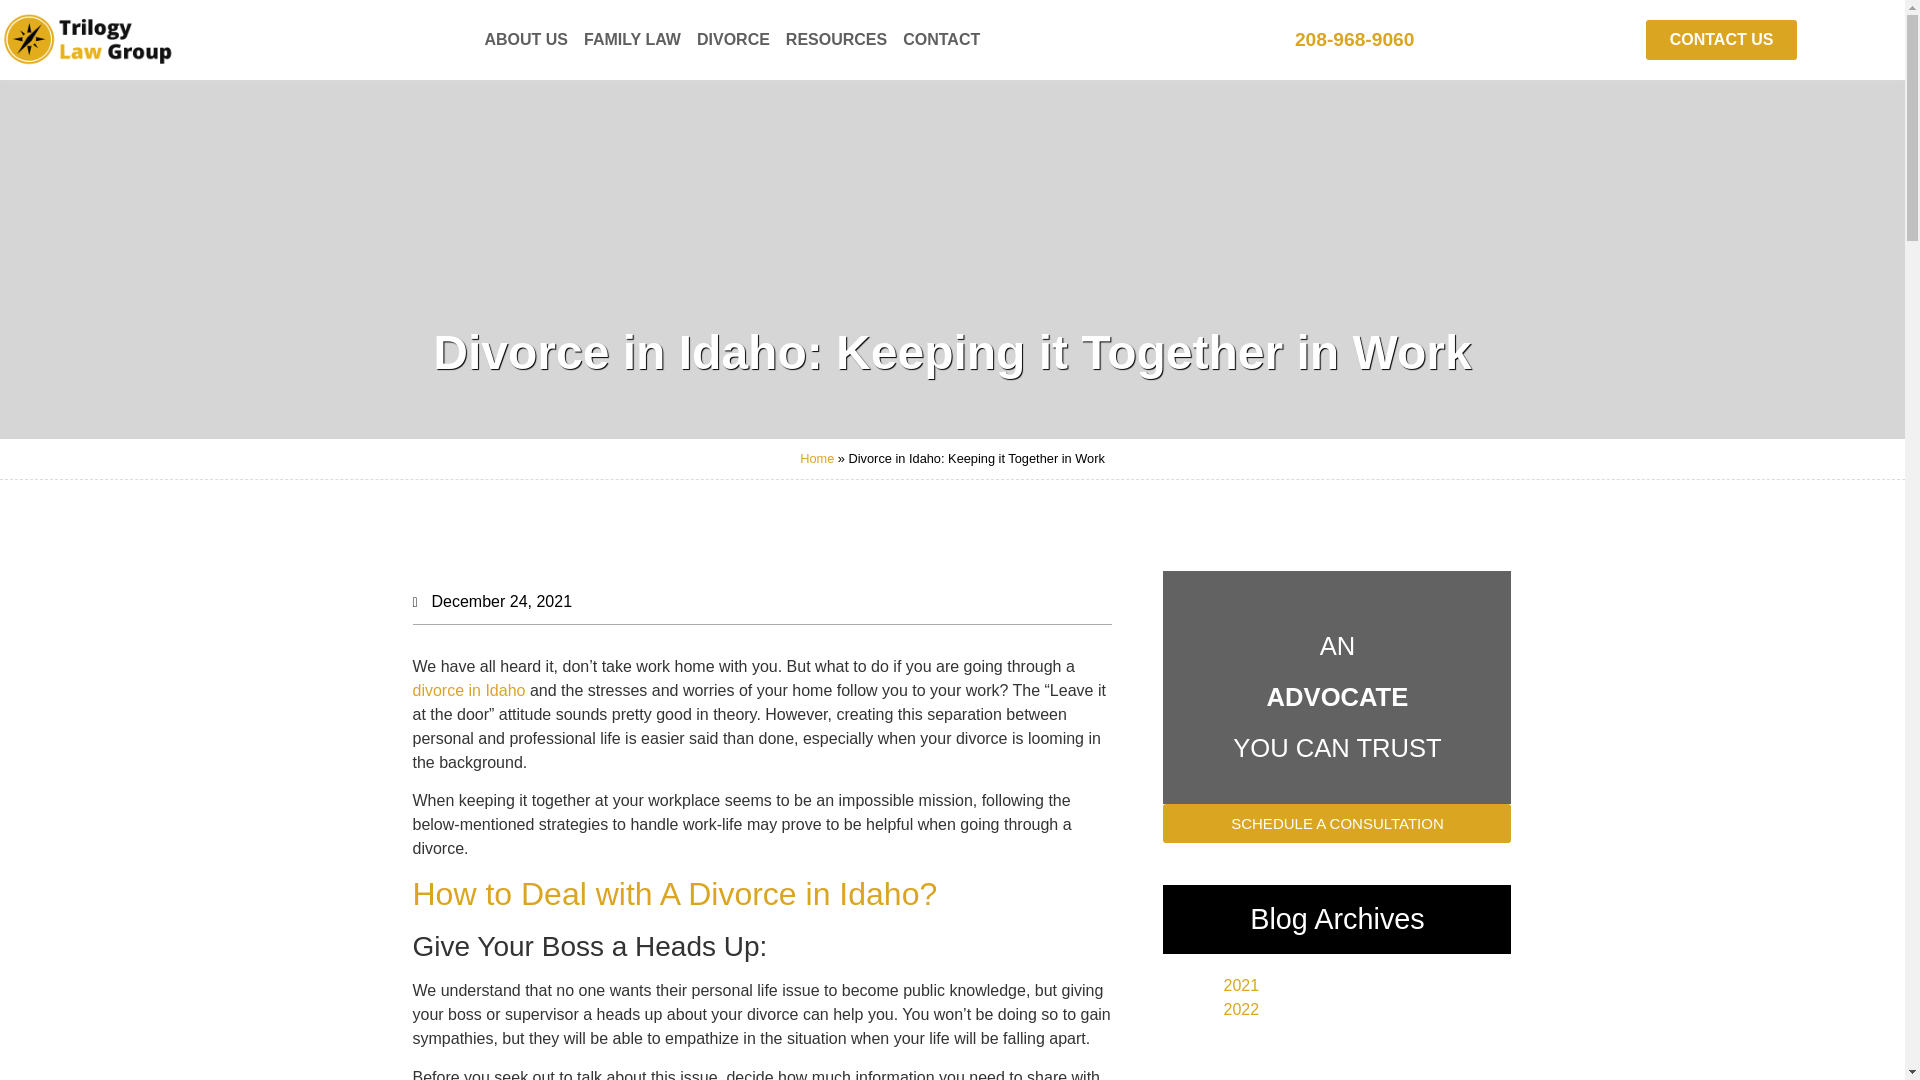 The width and height of the screenshot is (1920, 1080). I want to click on RESOURCES, so click(836, 40).